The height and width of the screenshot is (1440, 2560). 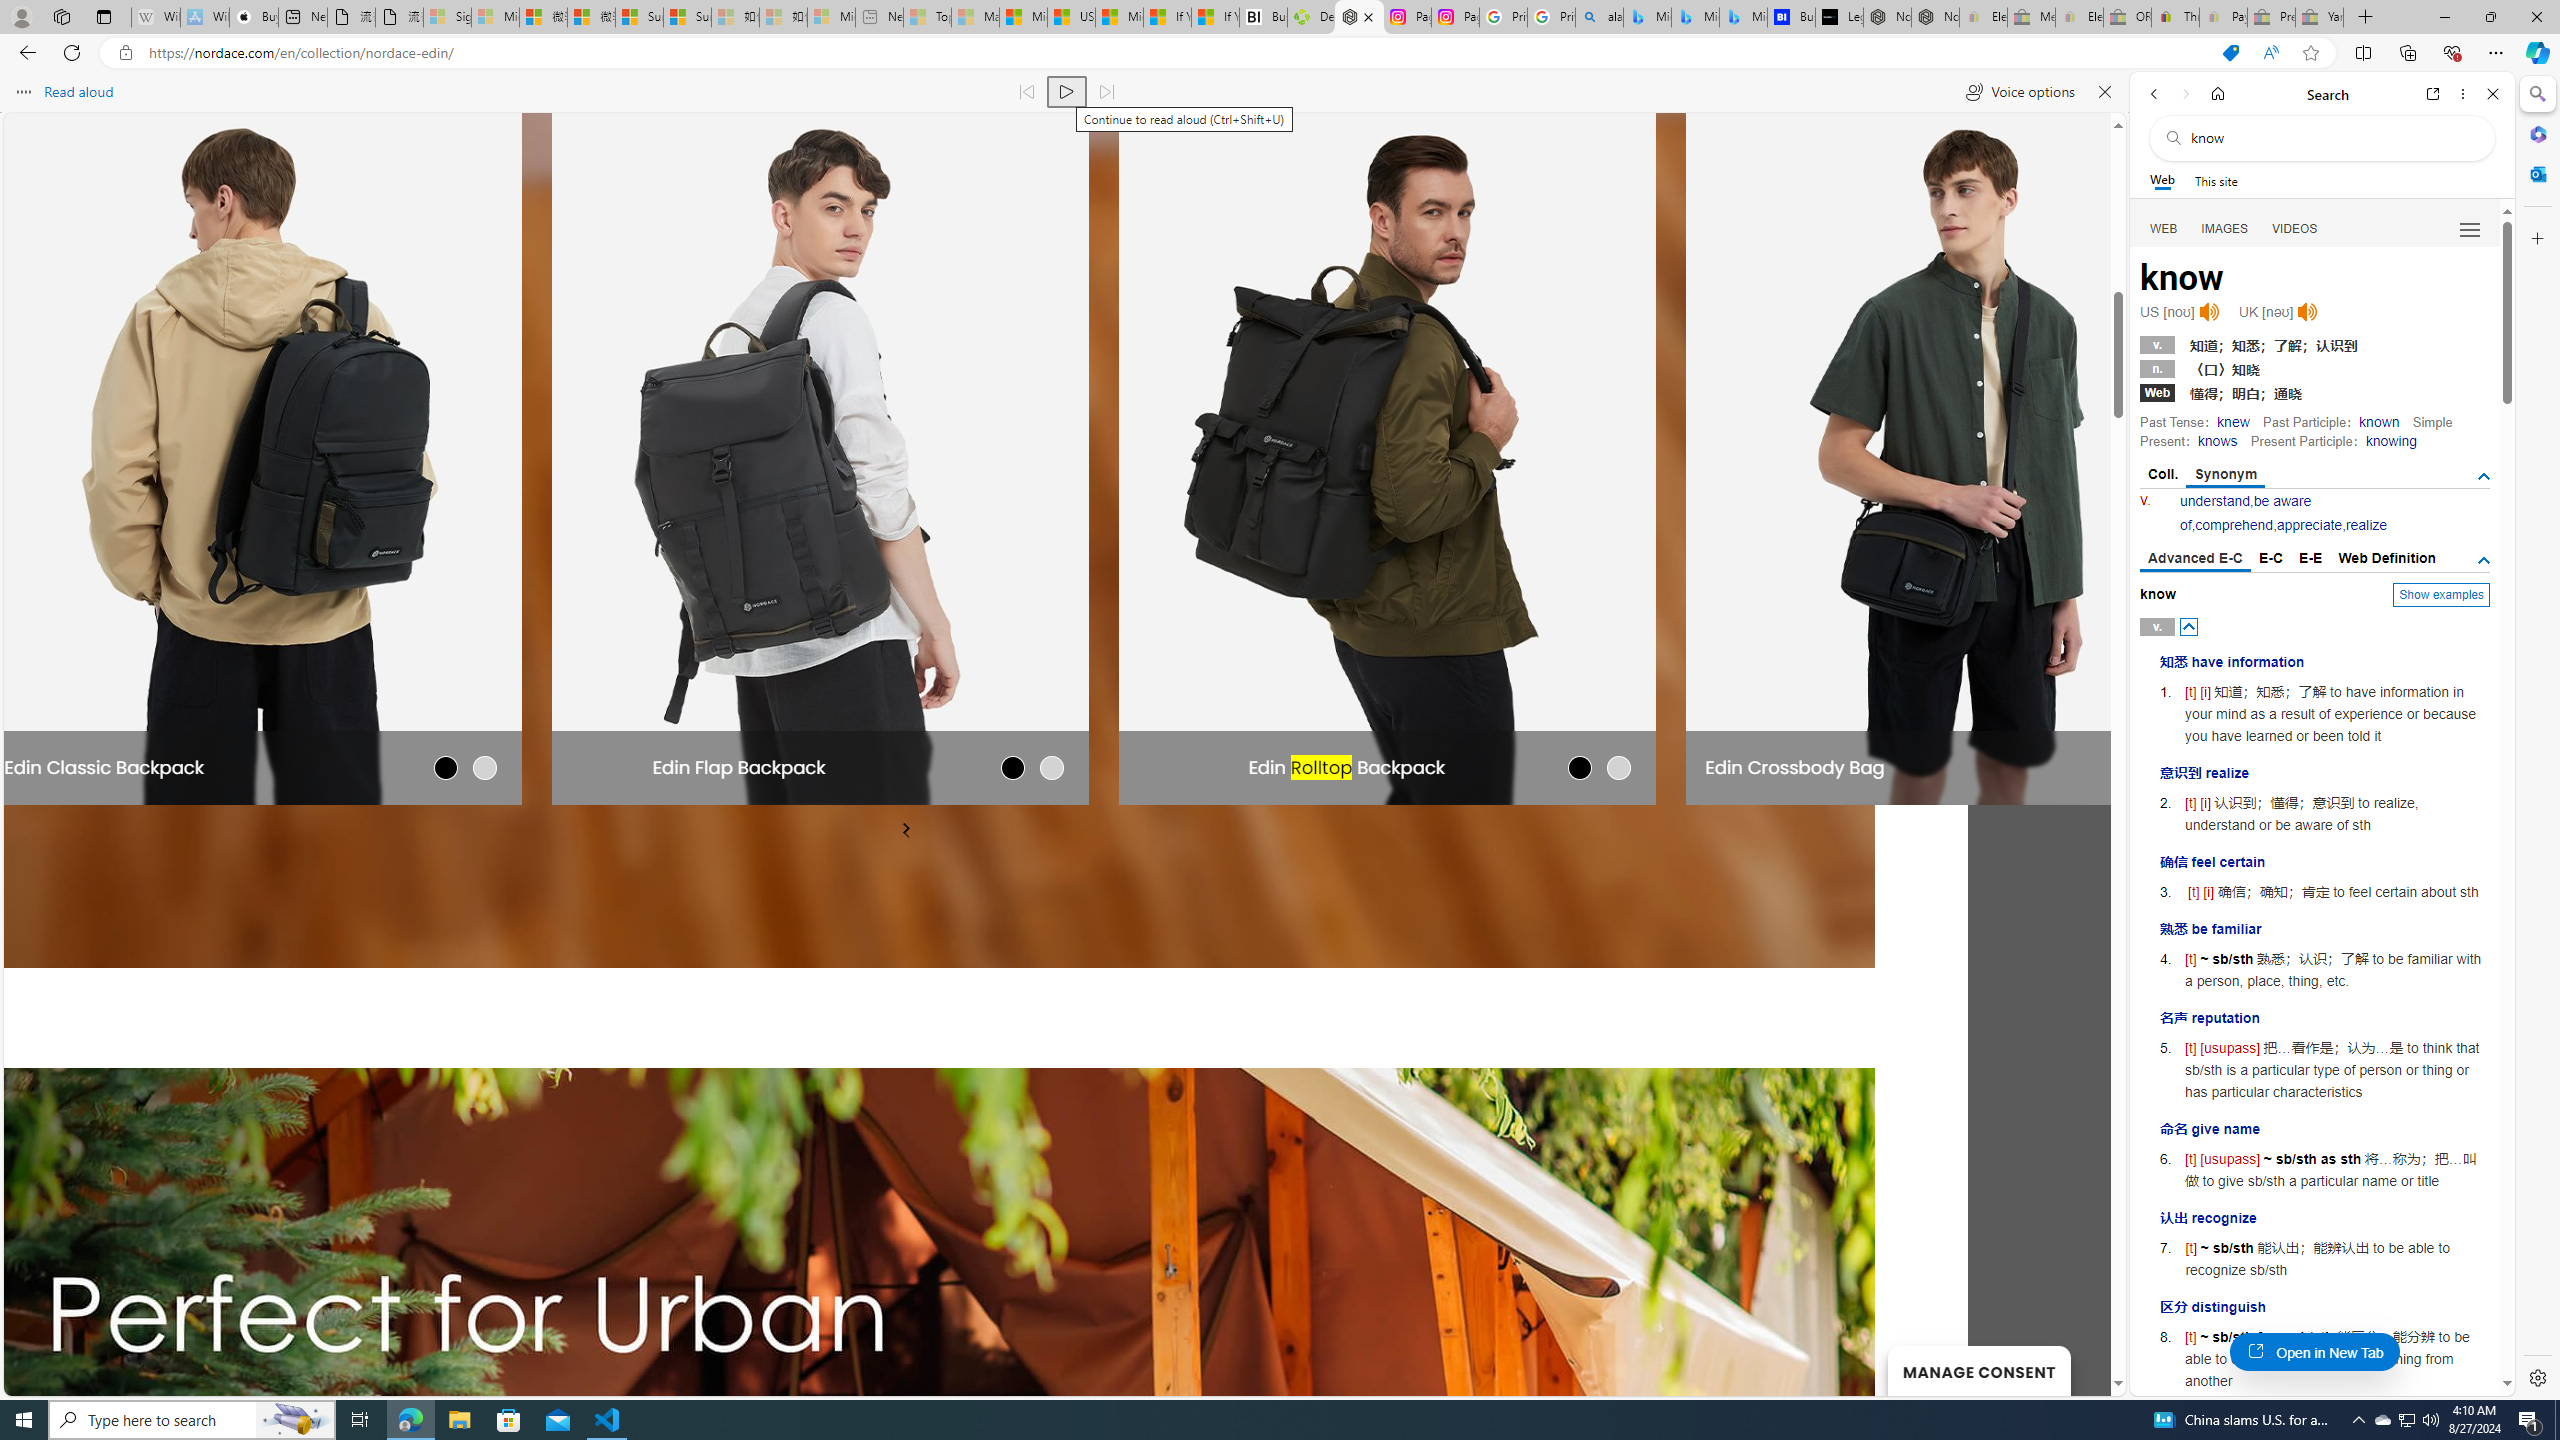 I want to click on Microsoft Services Agreement - Sleeping, so click(x=495, y=17).